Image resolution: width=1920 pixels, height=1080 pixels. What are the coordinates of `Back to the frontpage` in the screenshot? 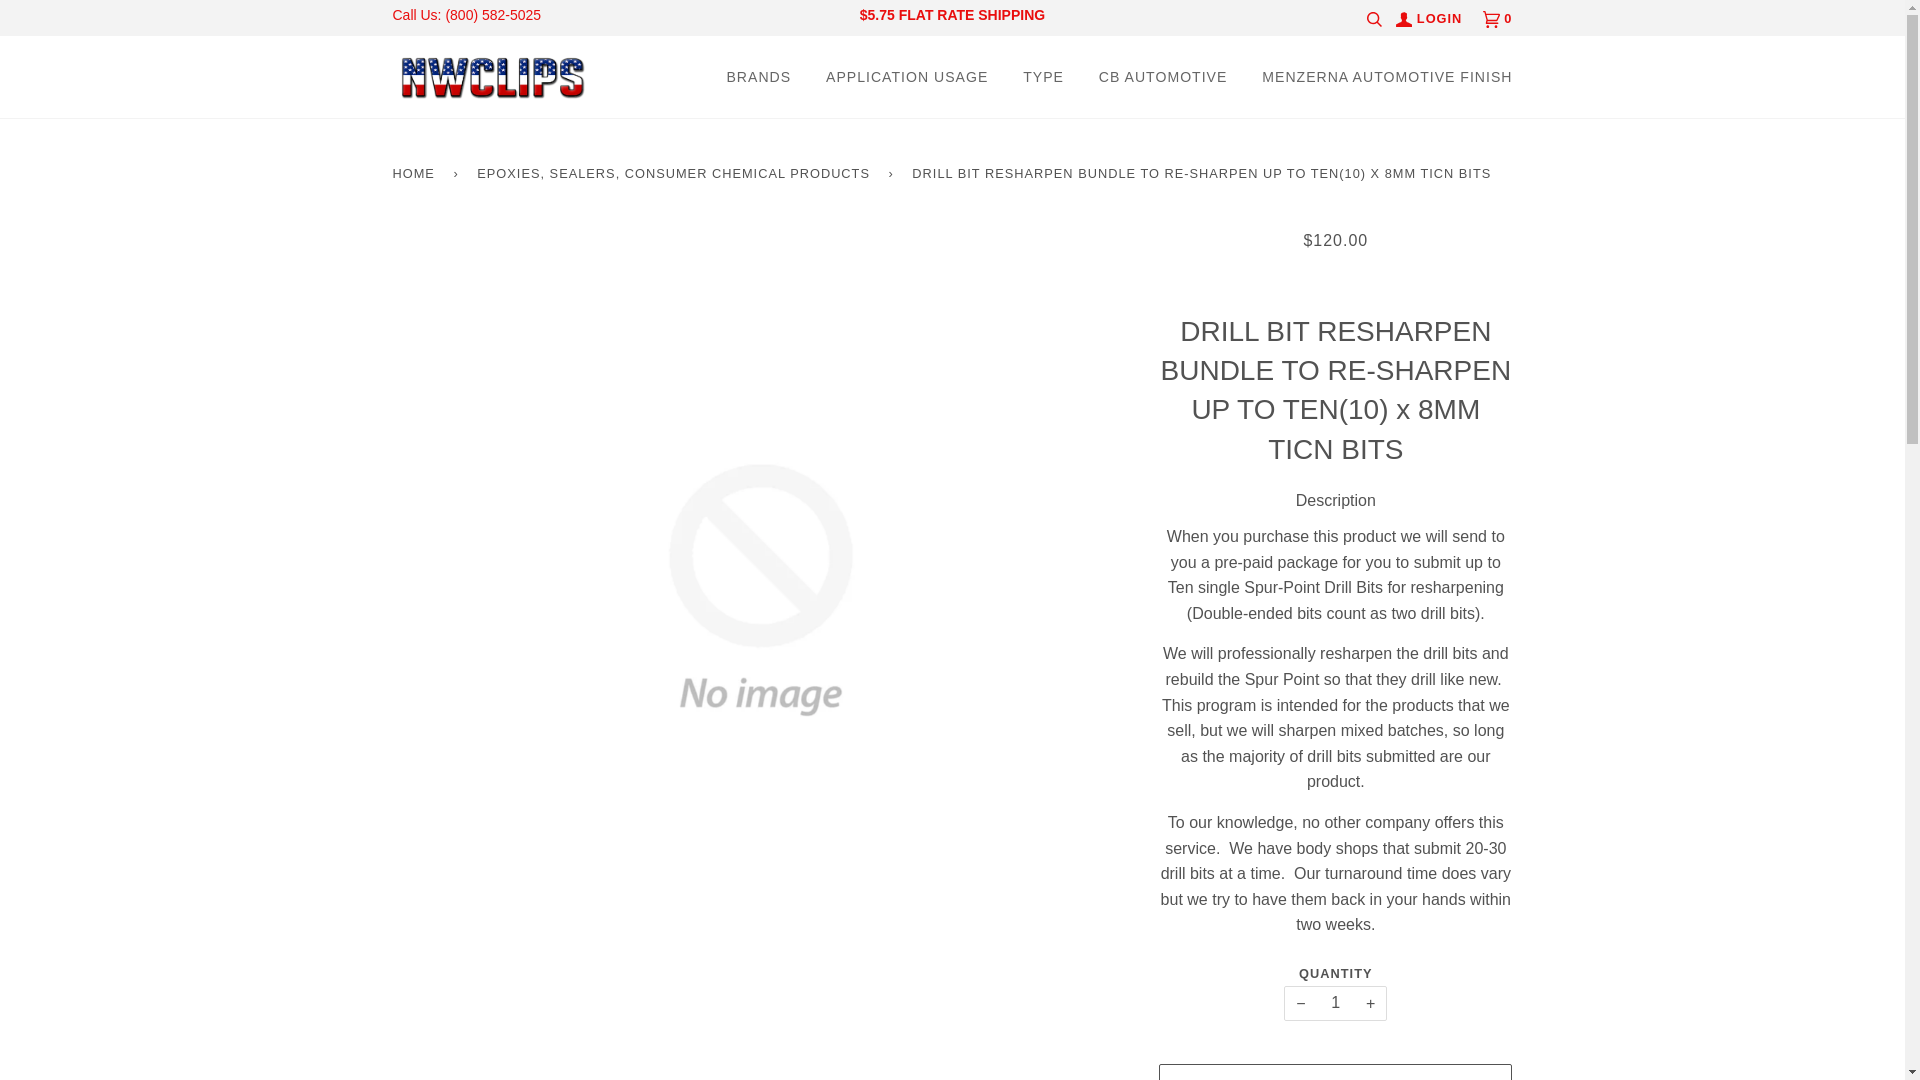 It's located at (416, 174).